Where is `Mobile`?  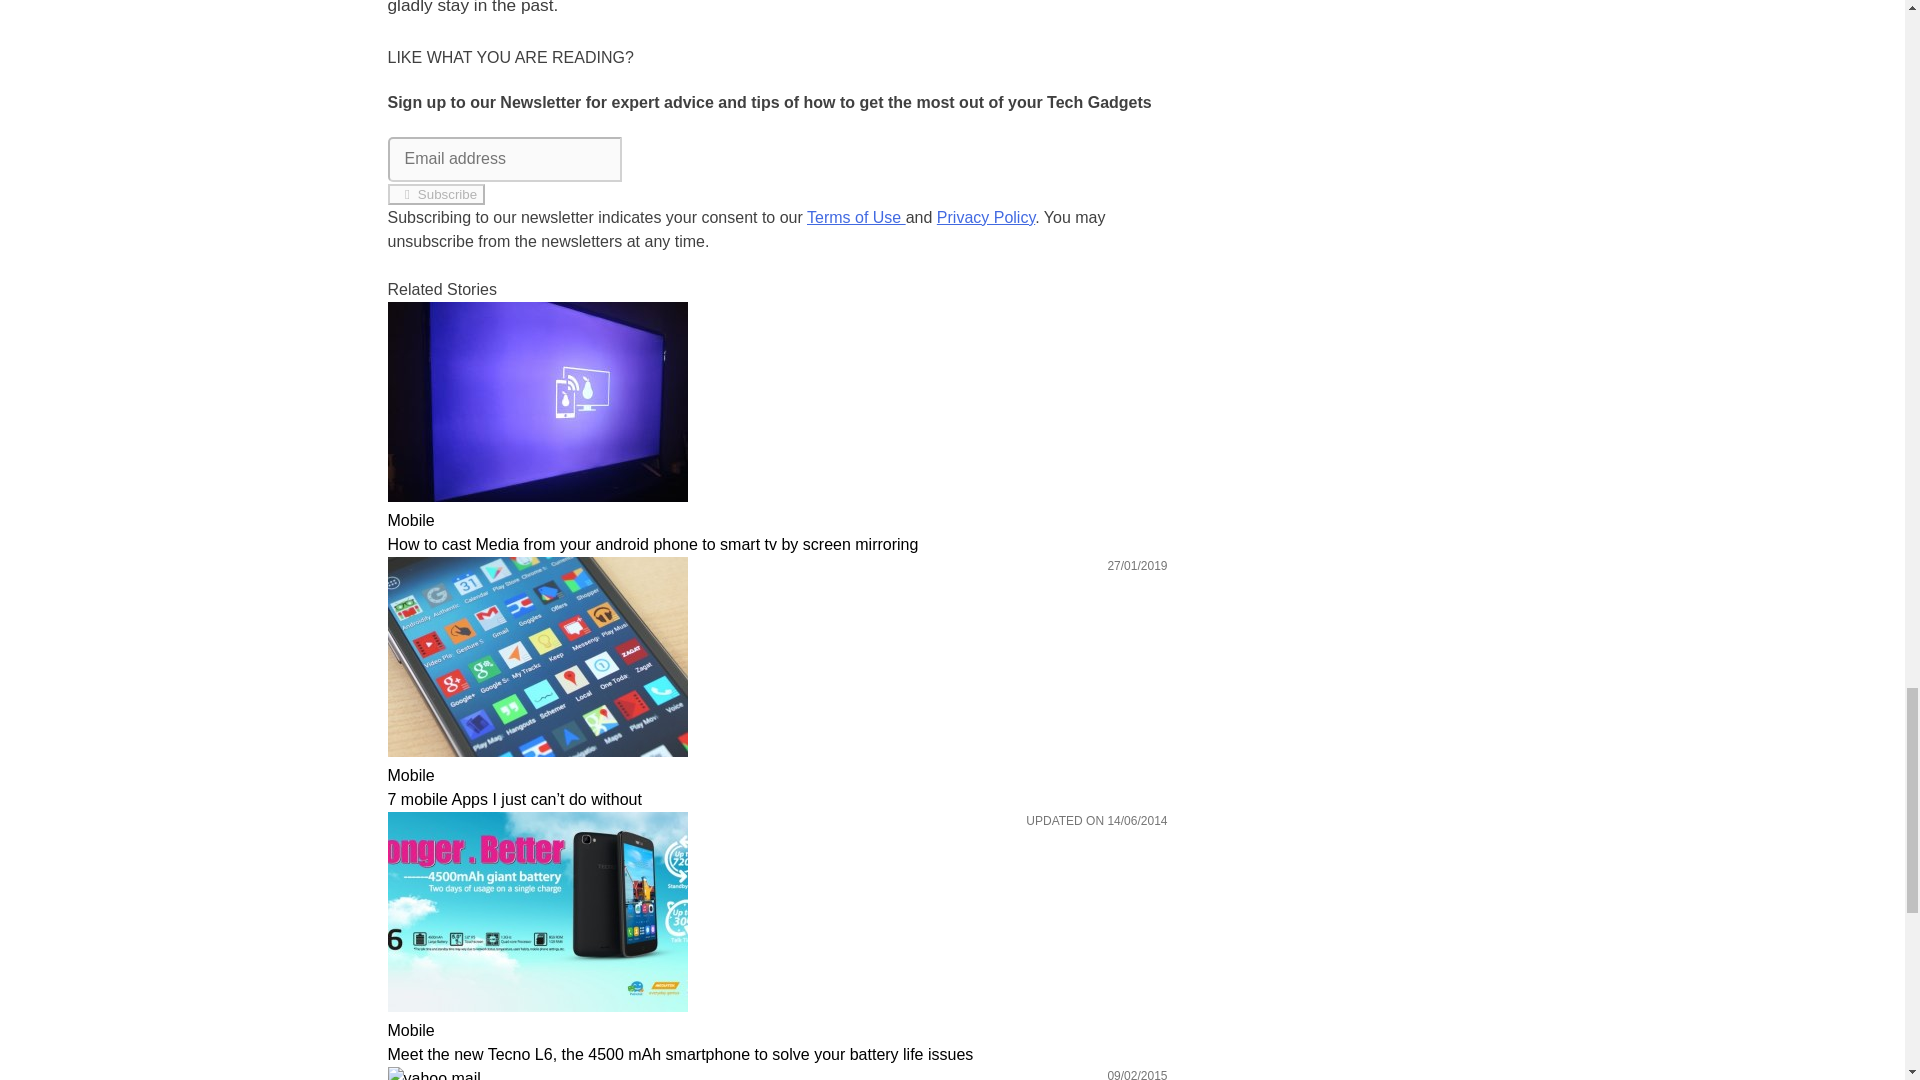
Mobile is located at coordinates (777, 776).